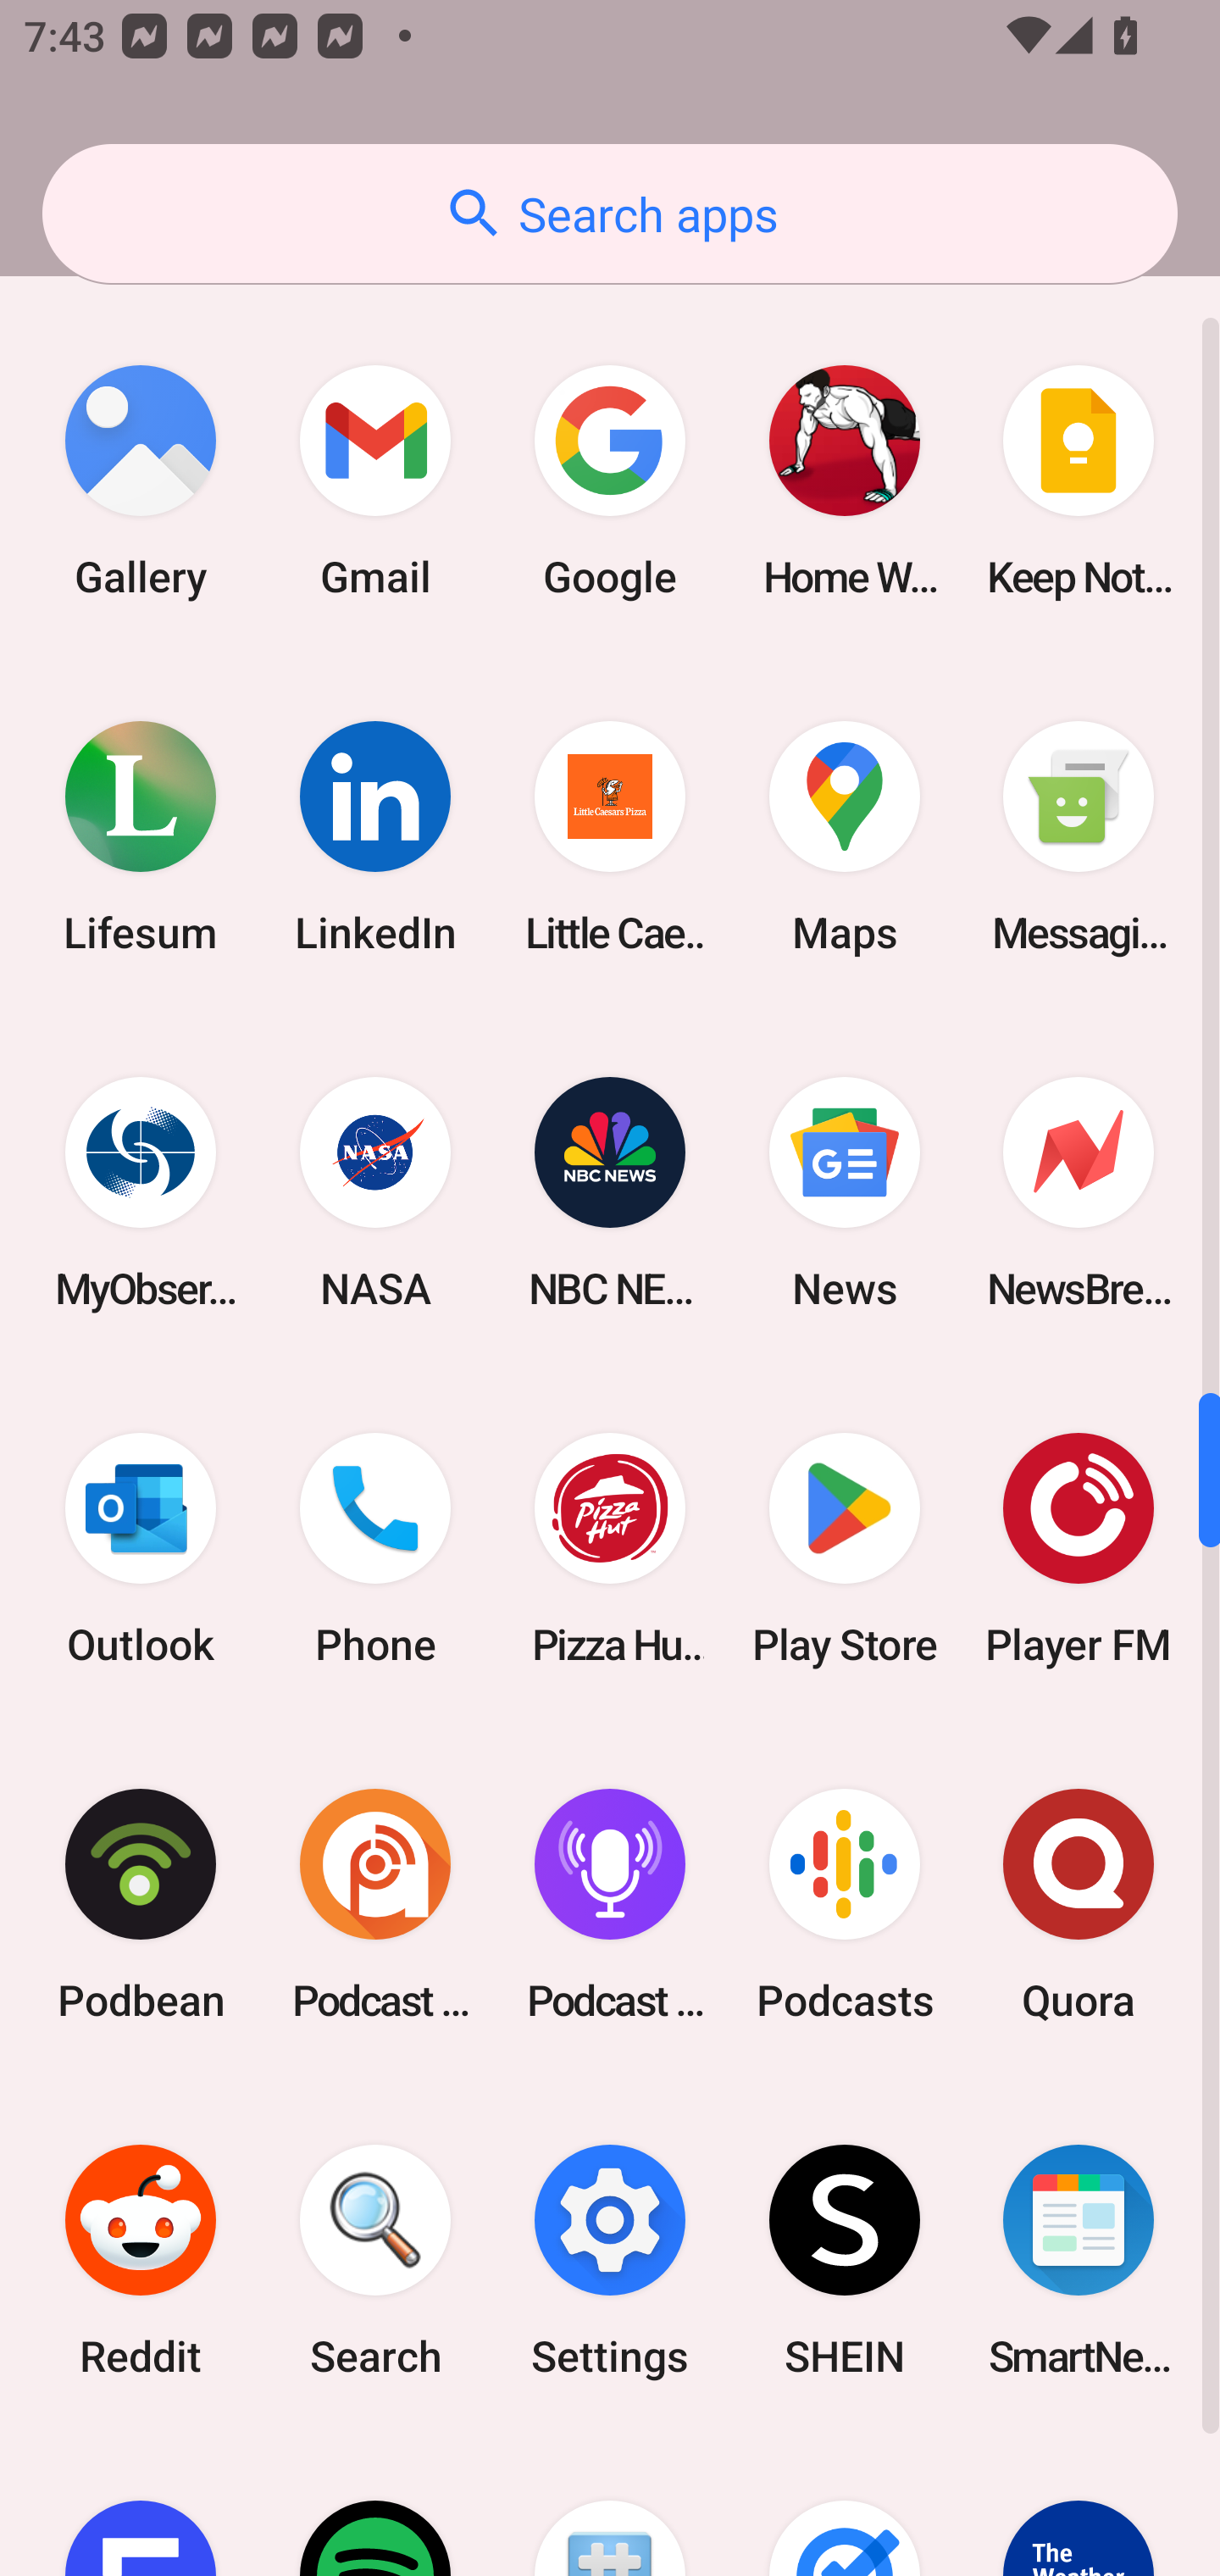 The height and width of the screenshot is (2576, 1220). I want to click on Reddit, so click(141, 2261).